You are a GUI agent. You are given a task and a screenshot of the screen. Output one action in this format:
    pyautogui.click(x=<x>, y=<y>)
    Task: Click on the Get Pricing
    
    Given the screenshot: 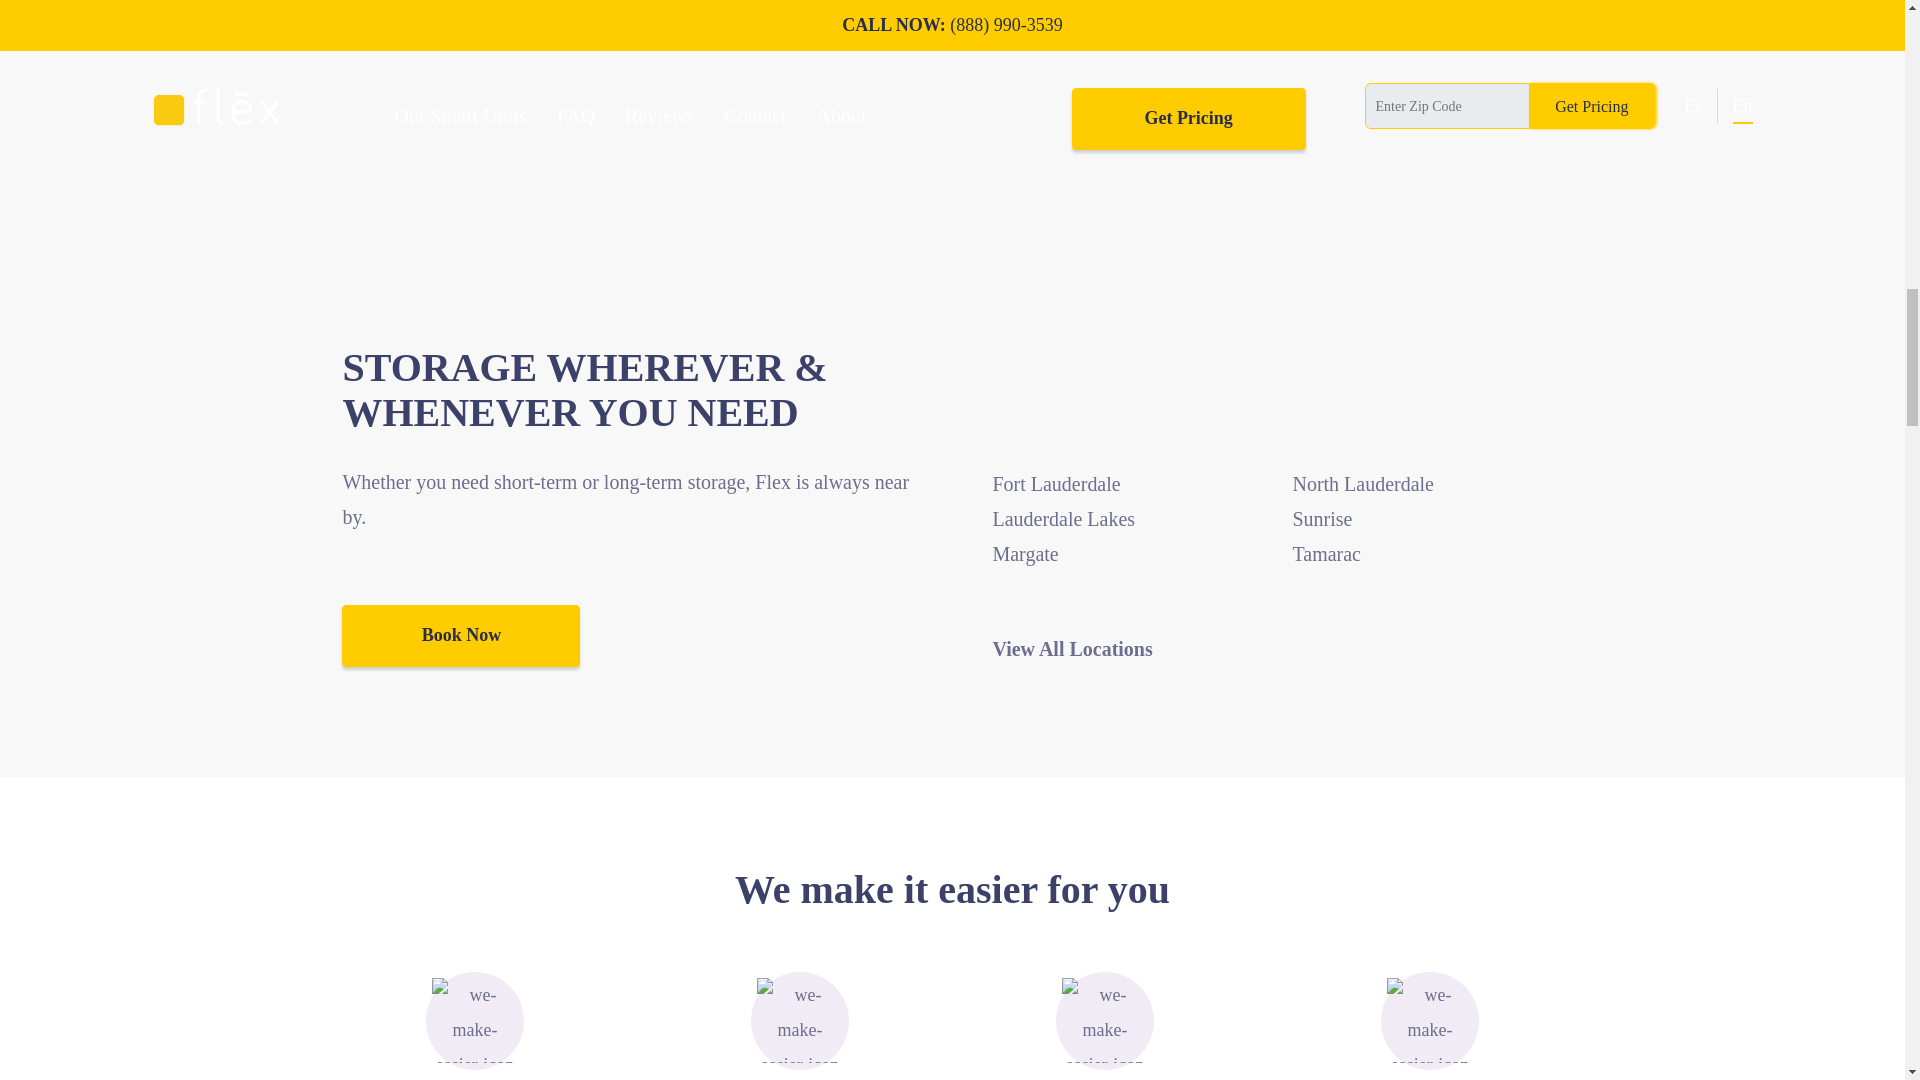 What is the action you would take?
    pyautogui.click(x=1188, y=118)
    